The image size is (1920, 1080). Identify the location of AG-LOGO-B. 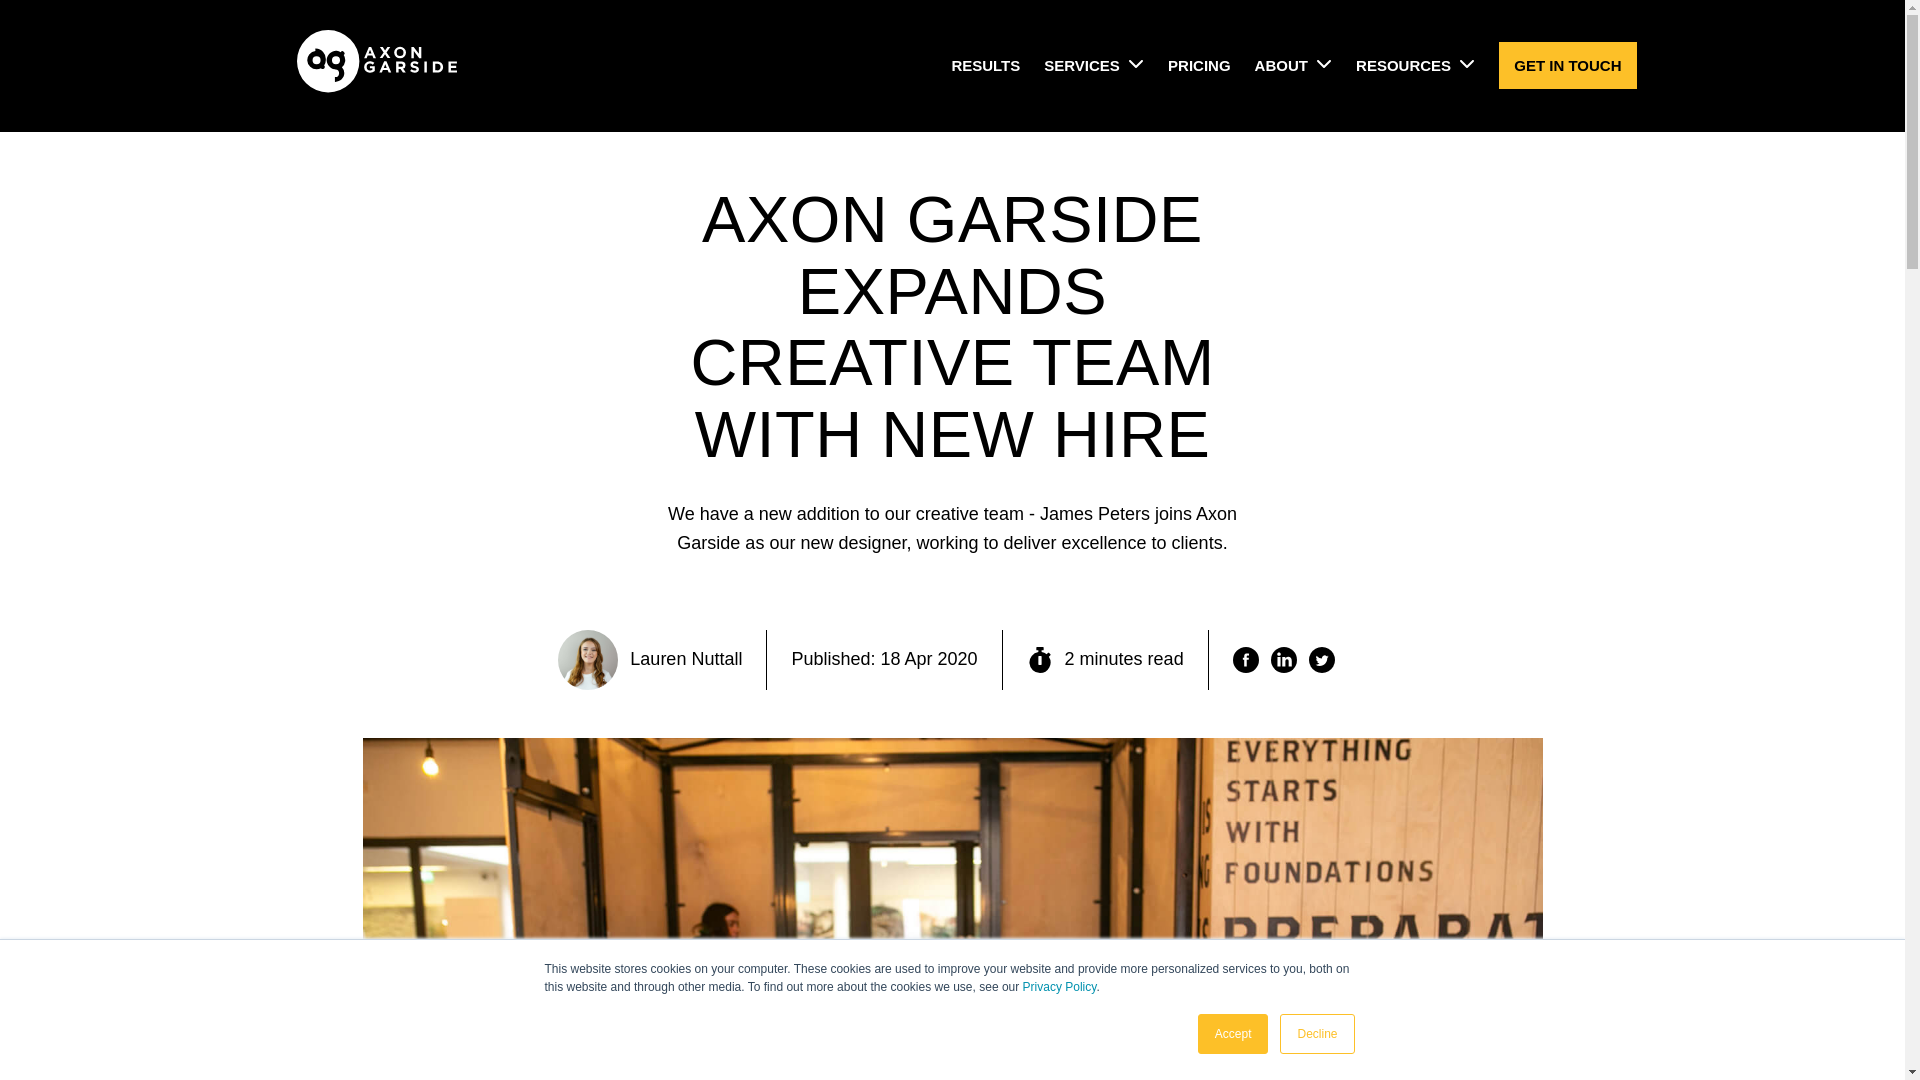
(376, 86).